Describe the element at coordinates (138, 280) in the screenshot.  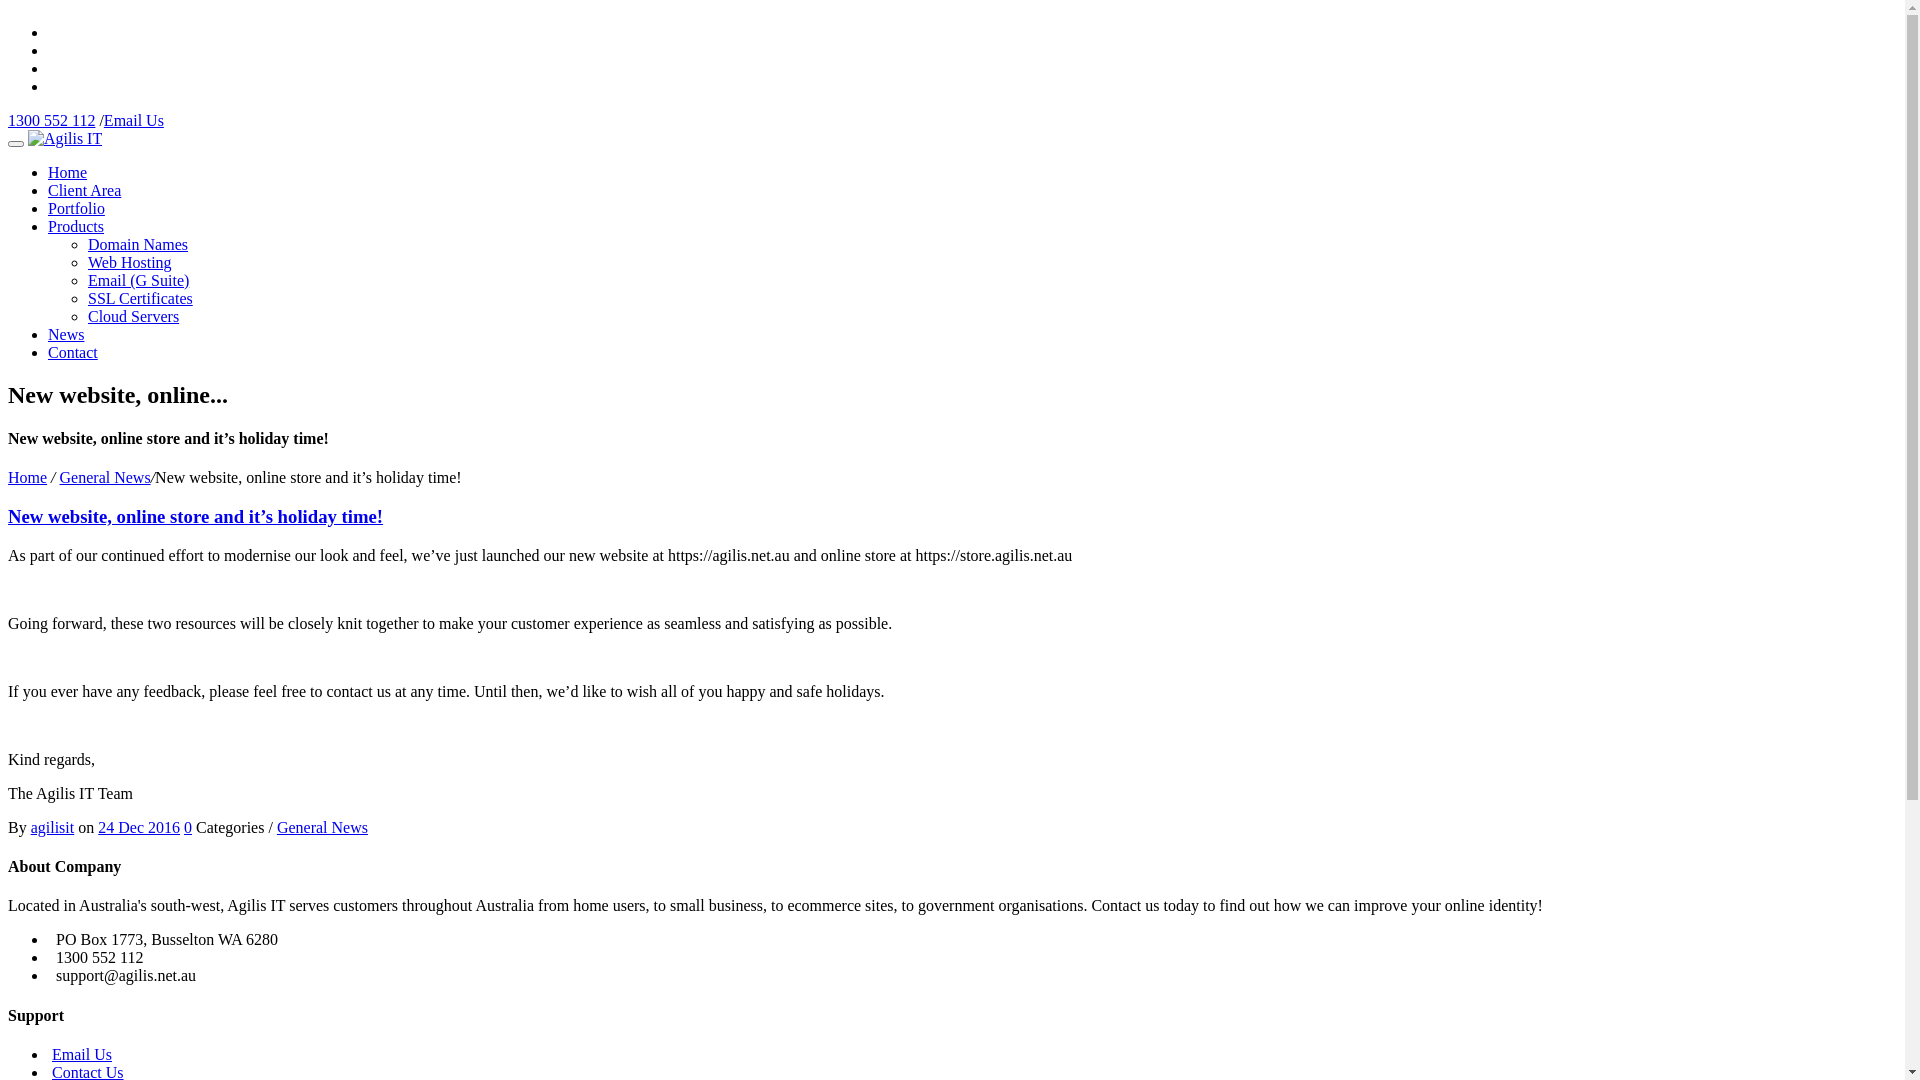
I see `Email (G Suite)` at that location.